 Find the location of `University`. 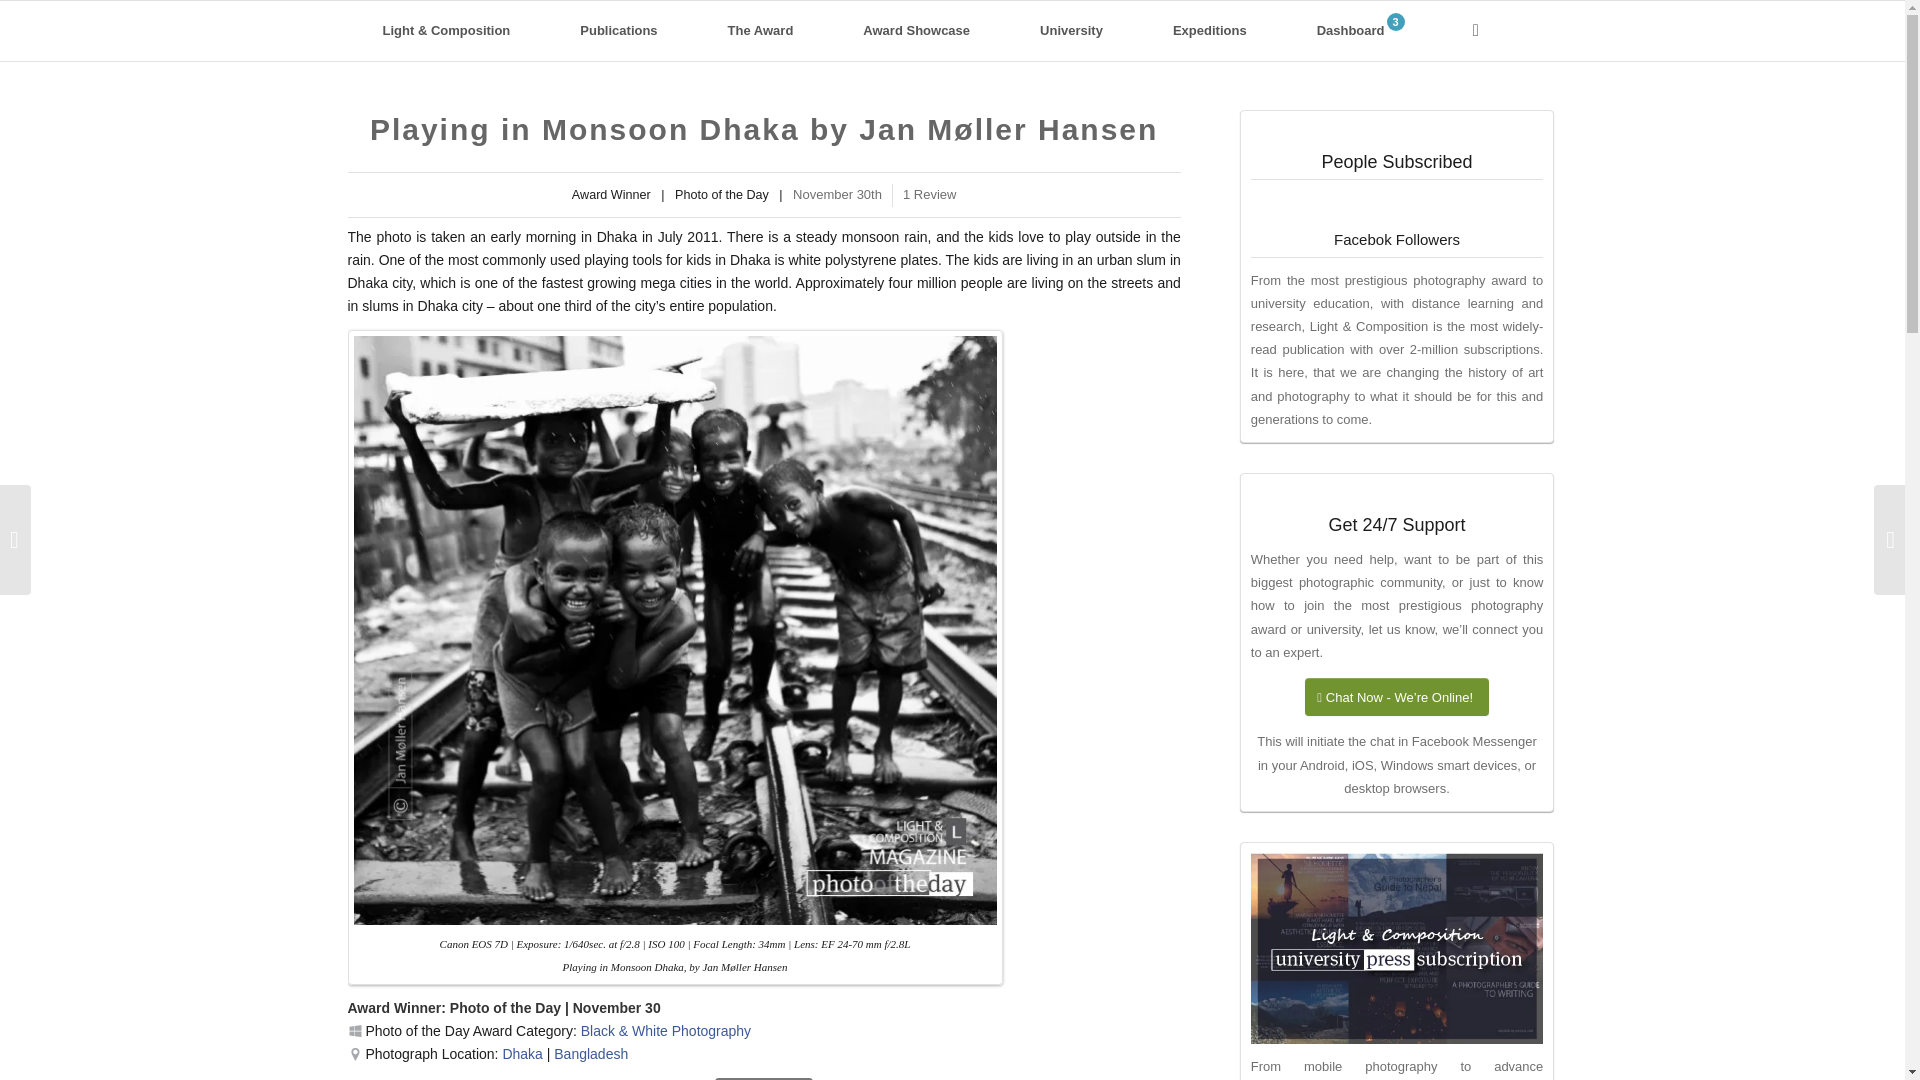

University is located at coordinates (1071, 30).